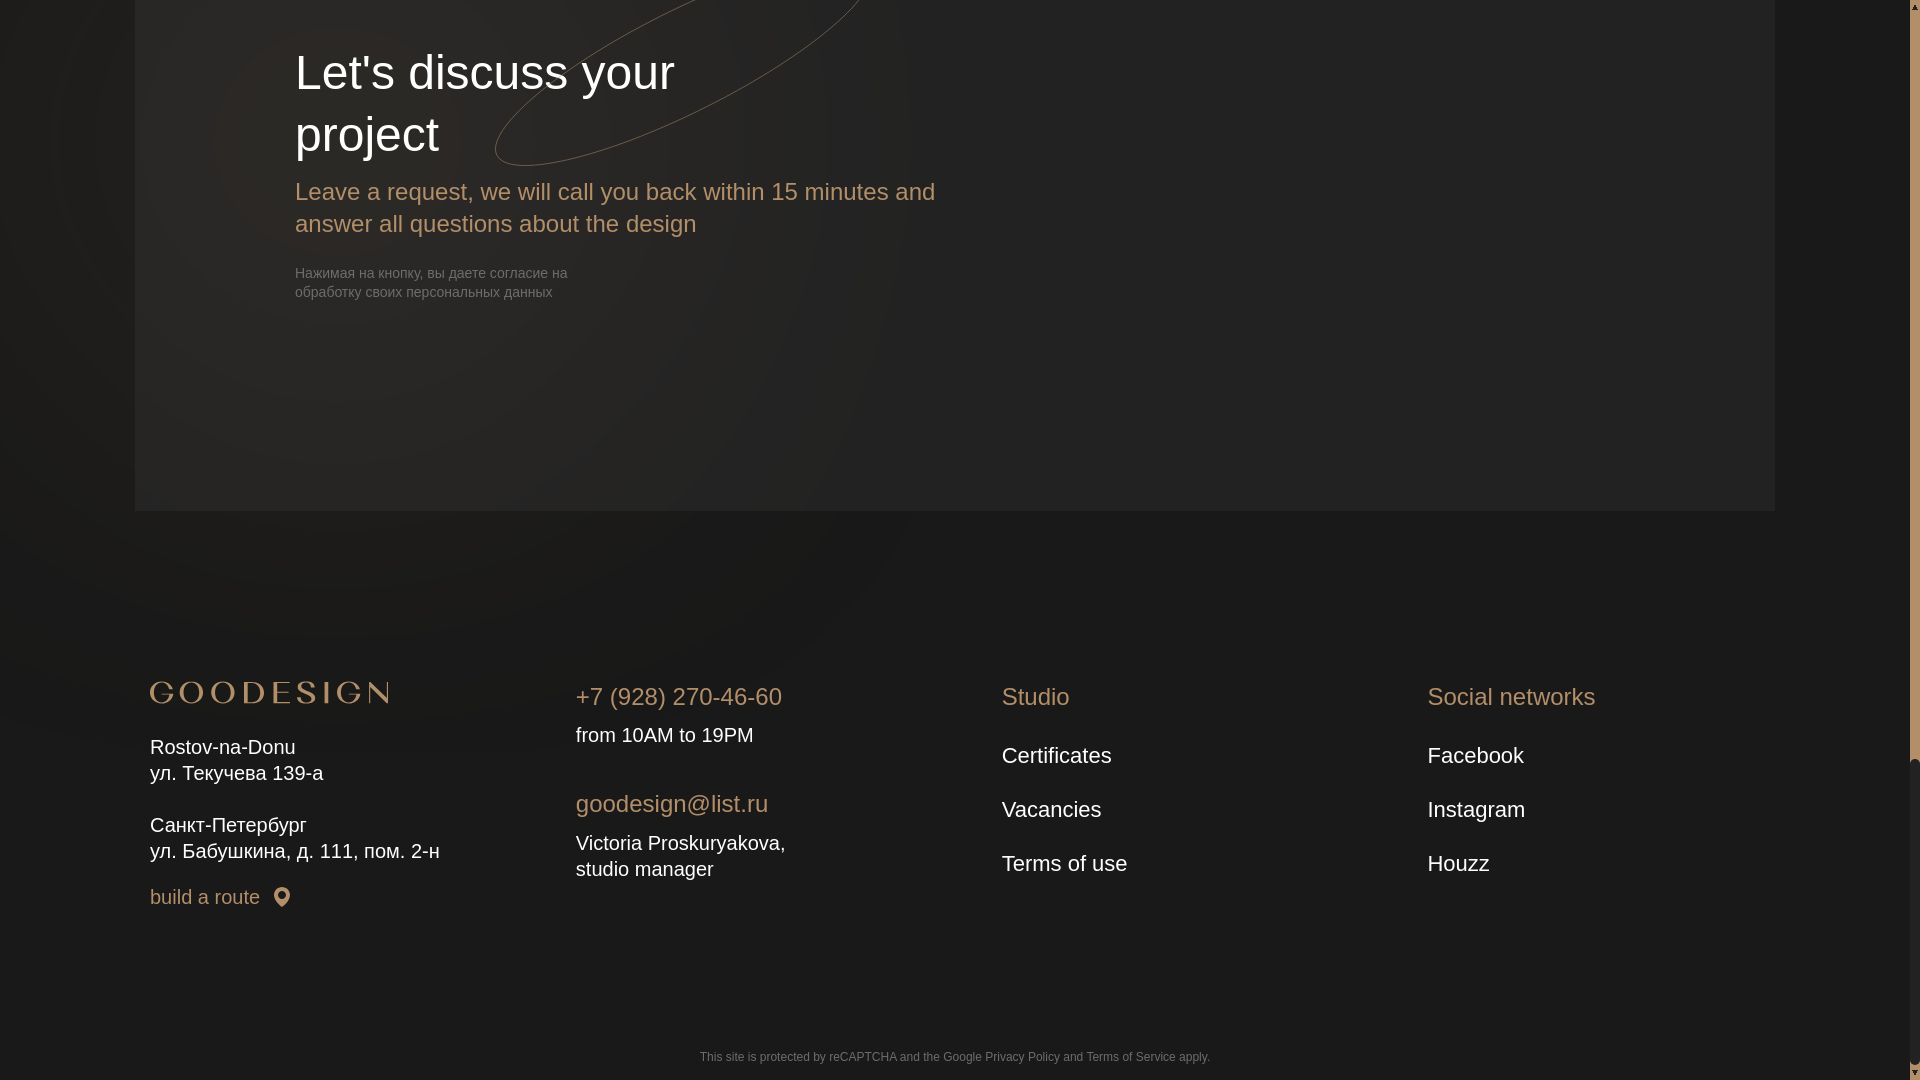  What do you see at coordinates (1364, 294) in the screenshot?
I see `Call me` at bounding box center [1364, 294].